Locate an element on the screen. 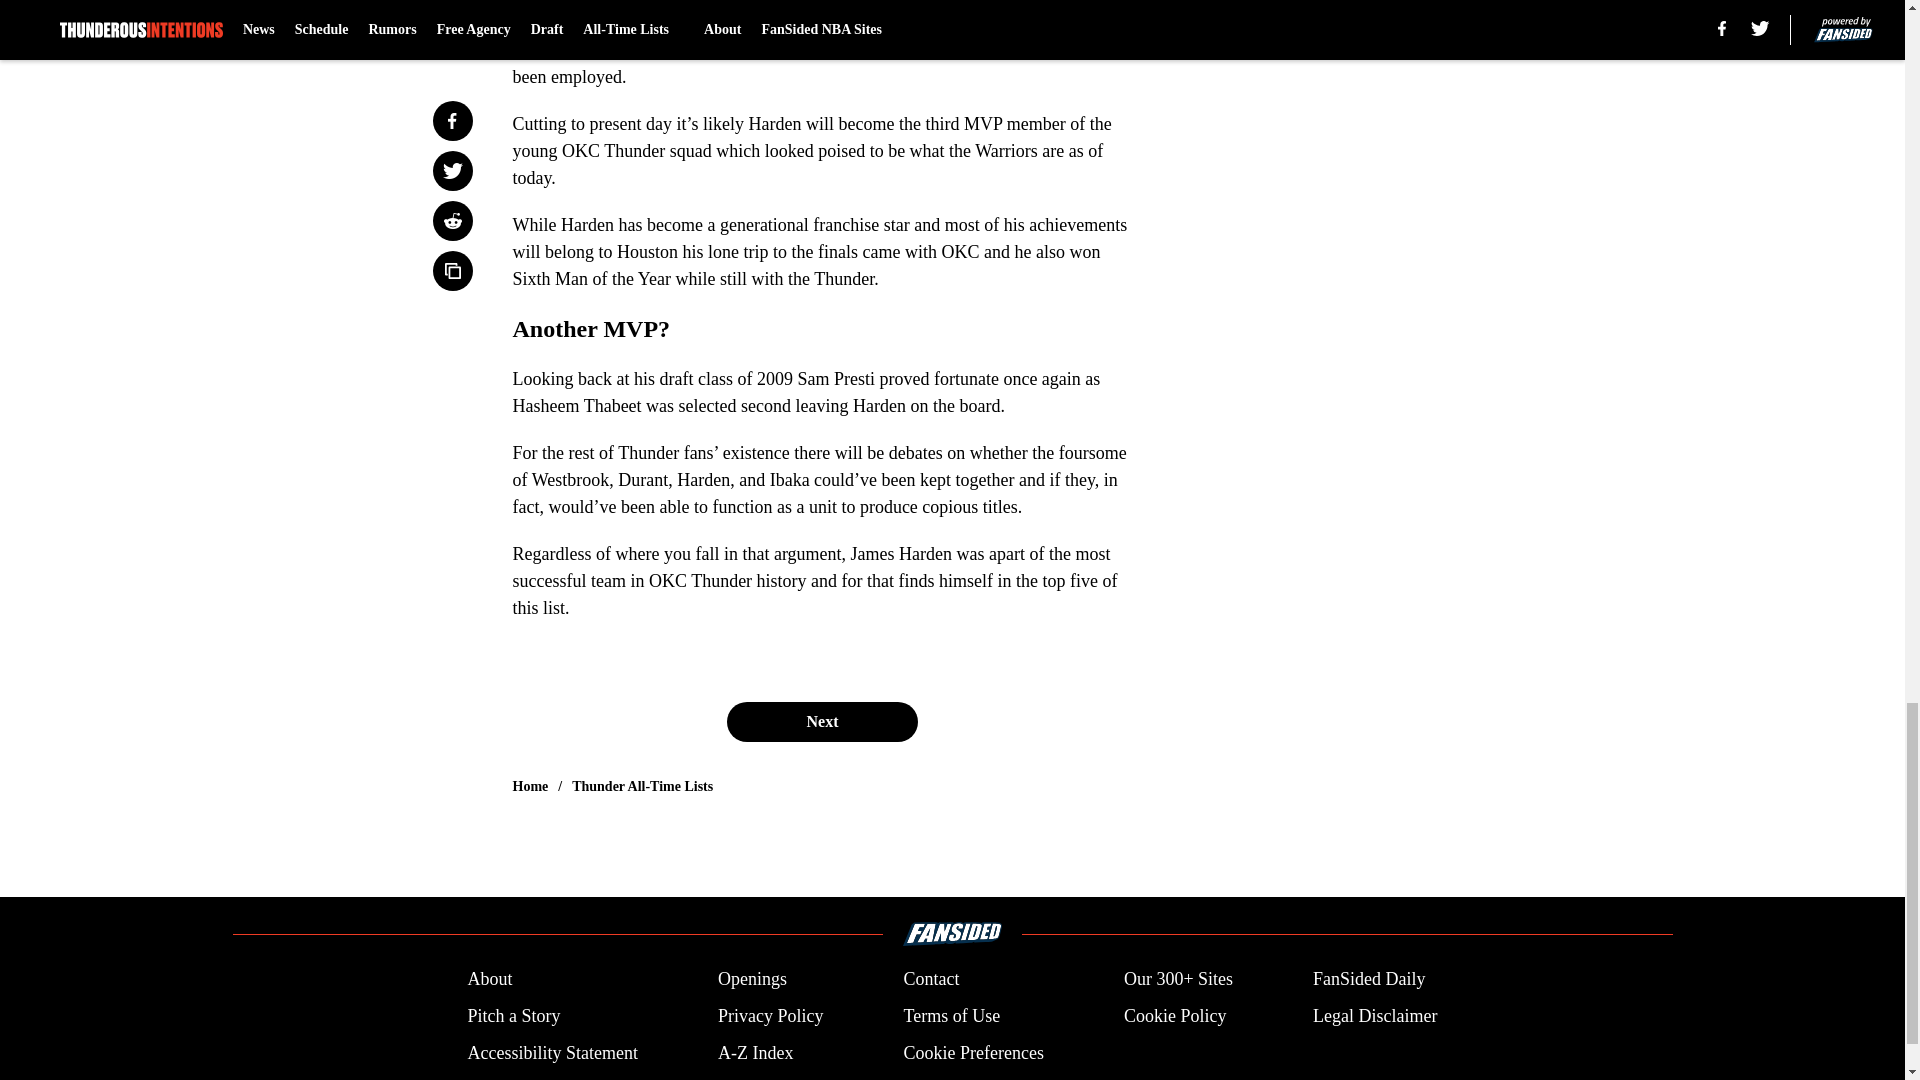 The height and width of the screenshot is (1080, 1920). FanSided Daily is located at coordinates (1370, 978).